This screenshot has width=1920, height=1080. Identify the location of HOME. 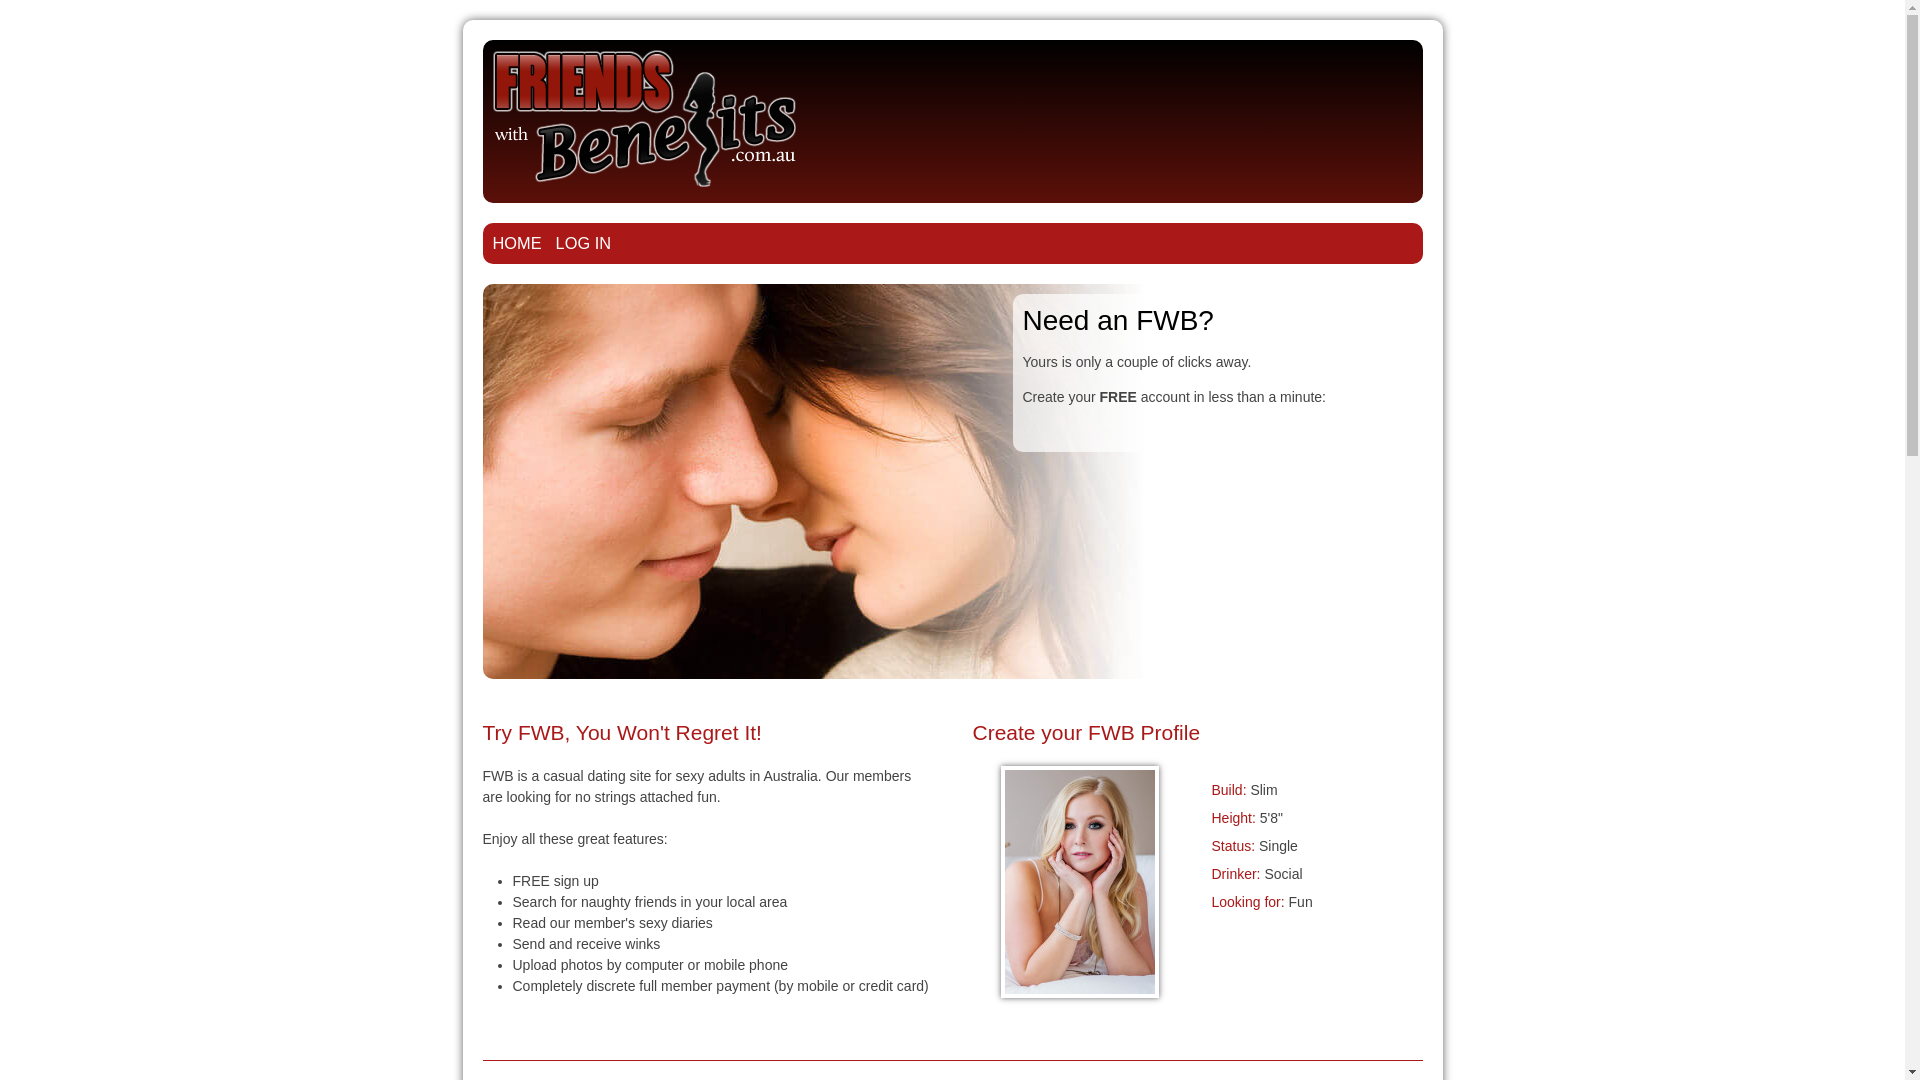
(516, 243).